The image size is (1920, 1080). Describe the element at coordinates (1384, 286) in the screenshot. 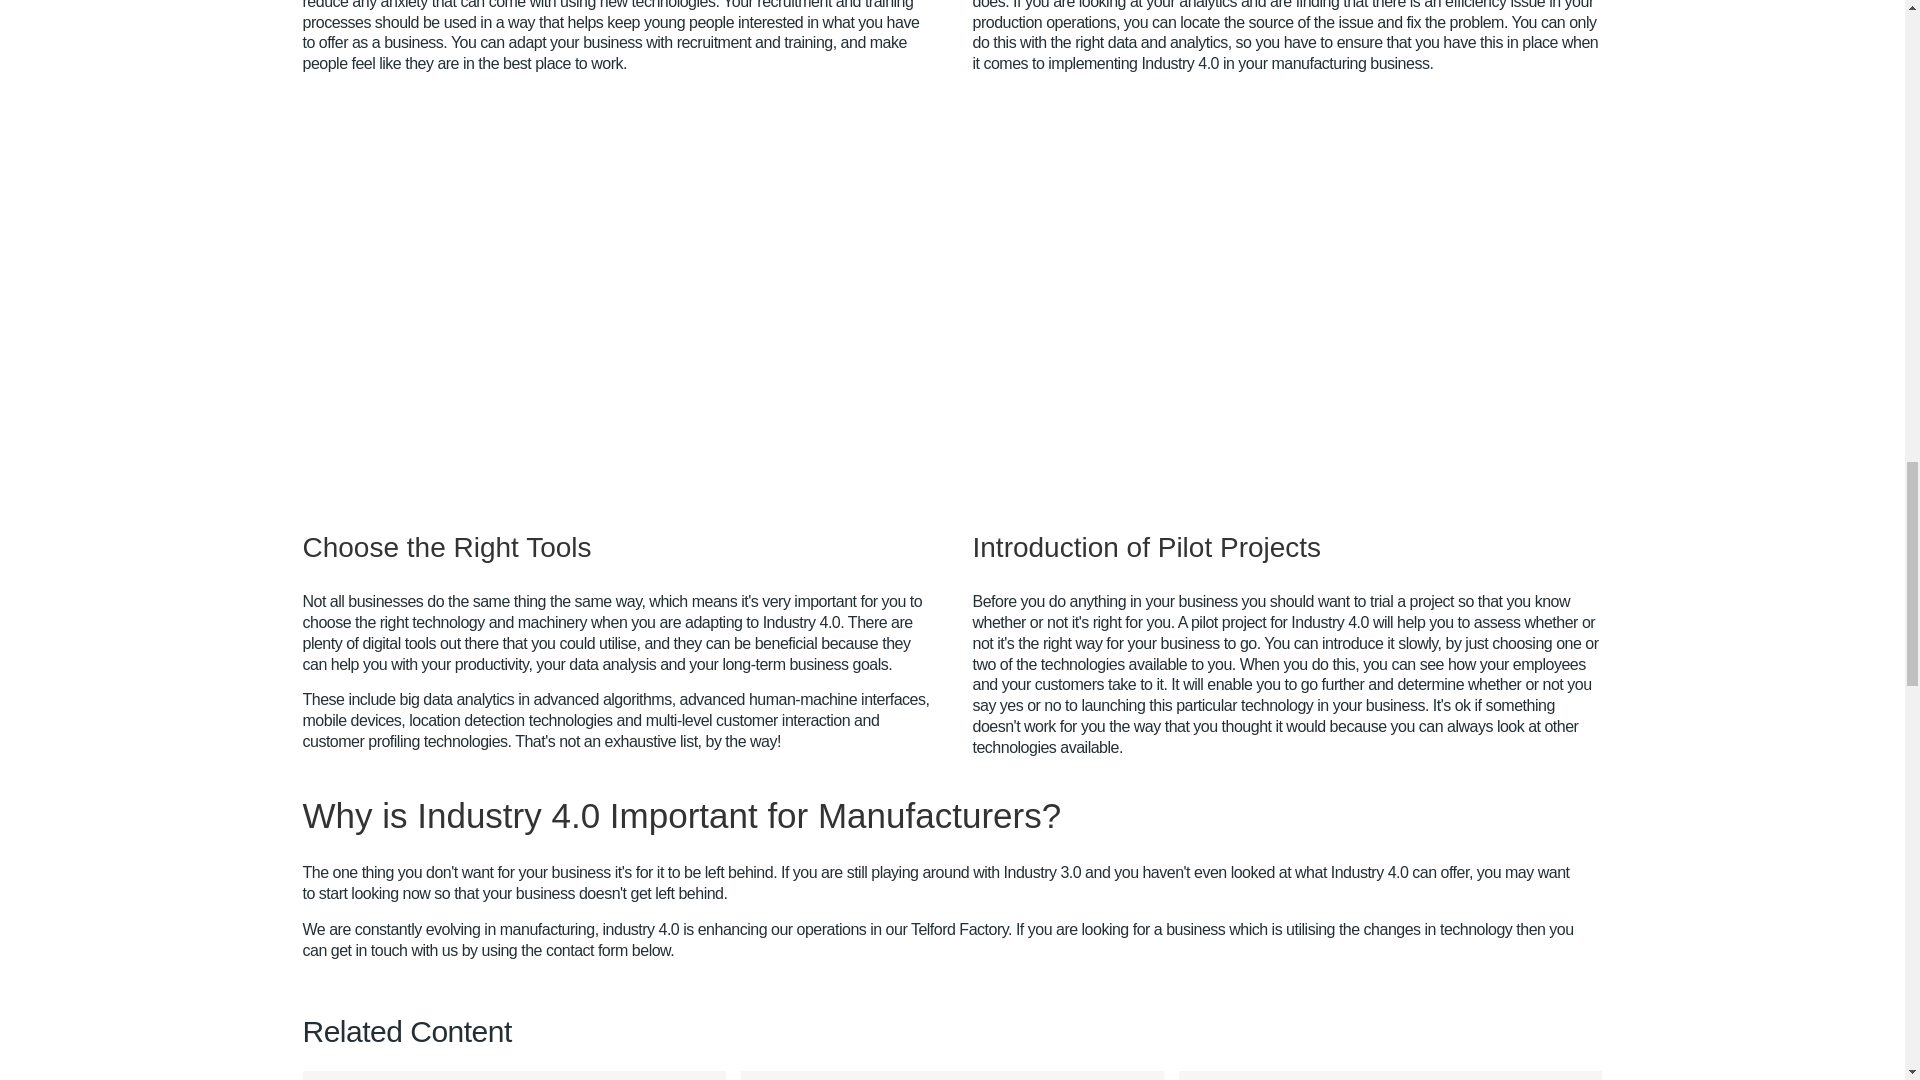

I see `Robotic,Hand,With,Virtual,Graphic` at that location.